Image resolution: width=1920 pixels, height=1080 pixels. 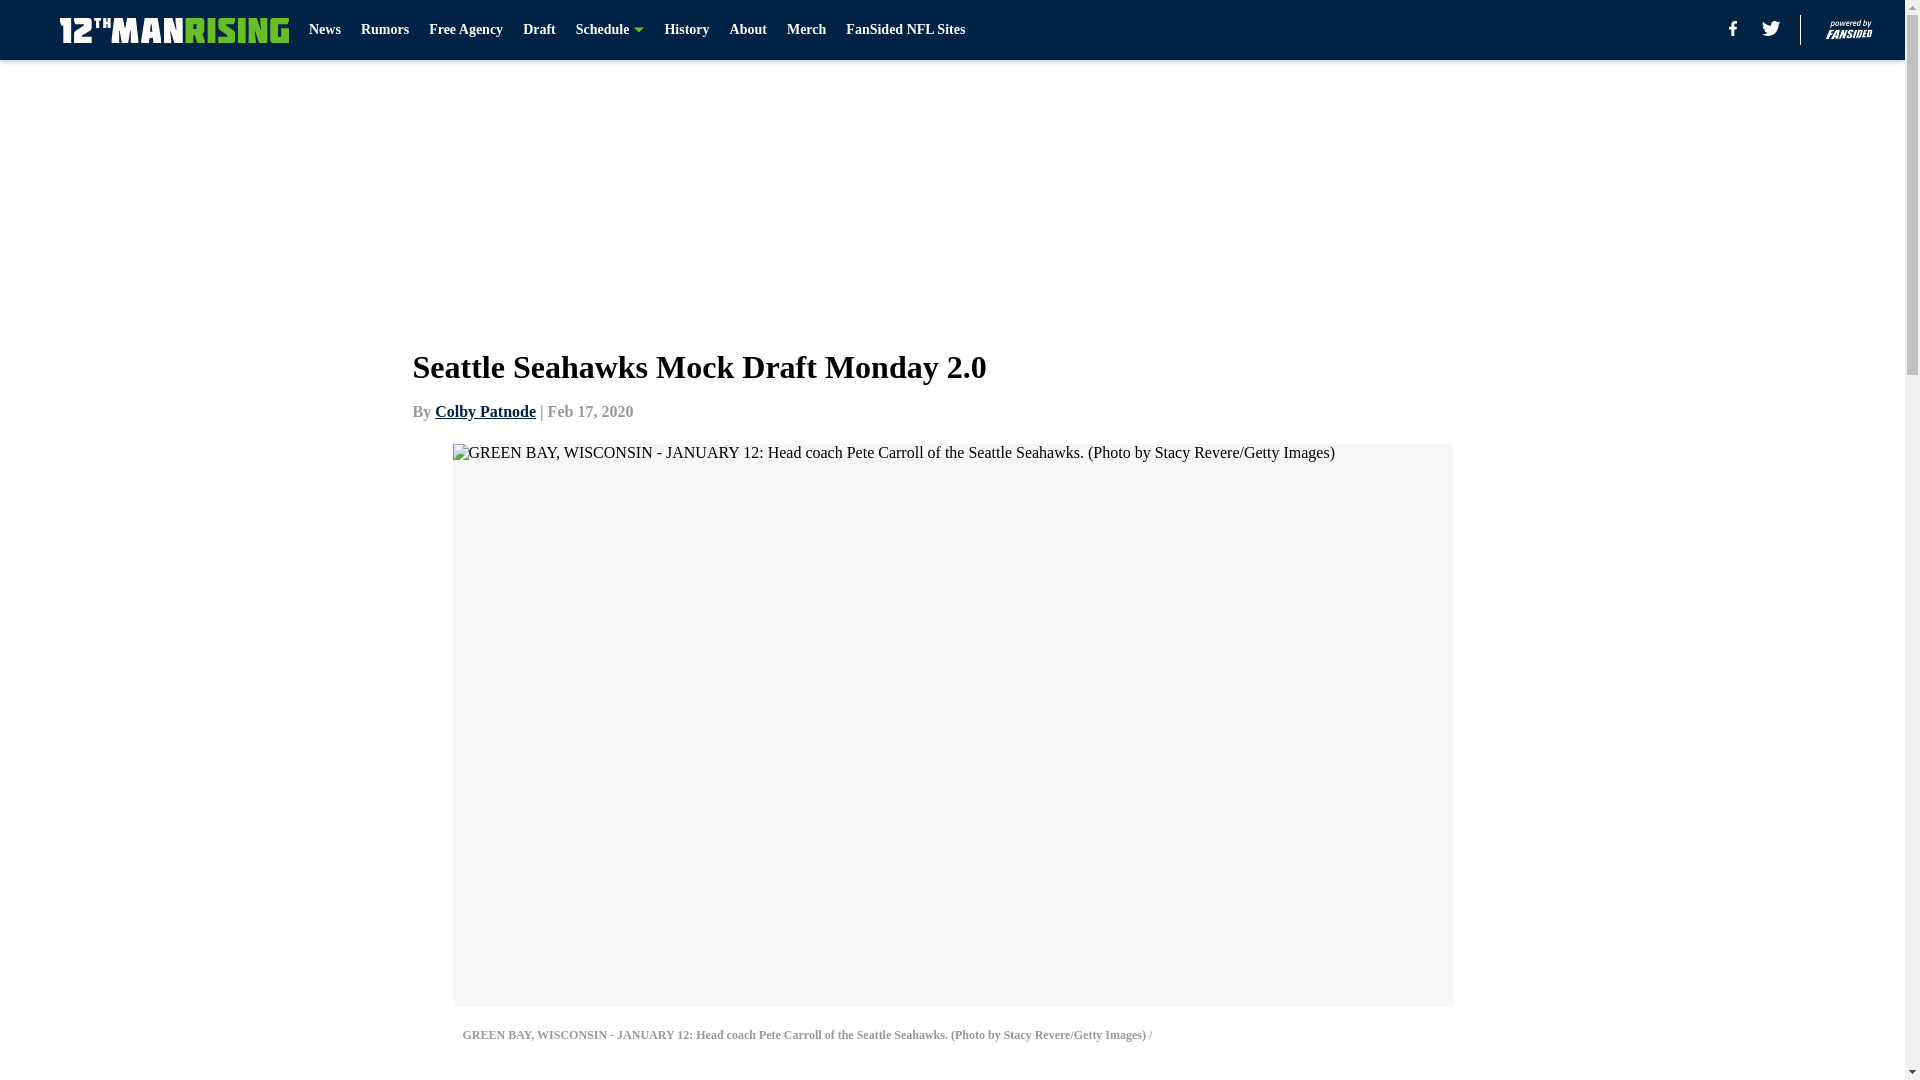 I want to click on FanSided NFL Sites, so click(x=906, y=30).